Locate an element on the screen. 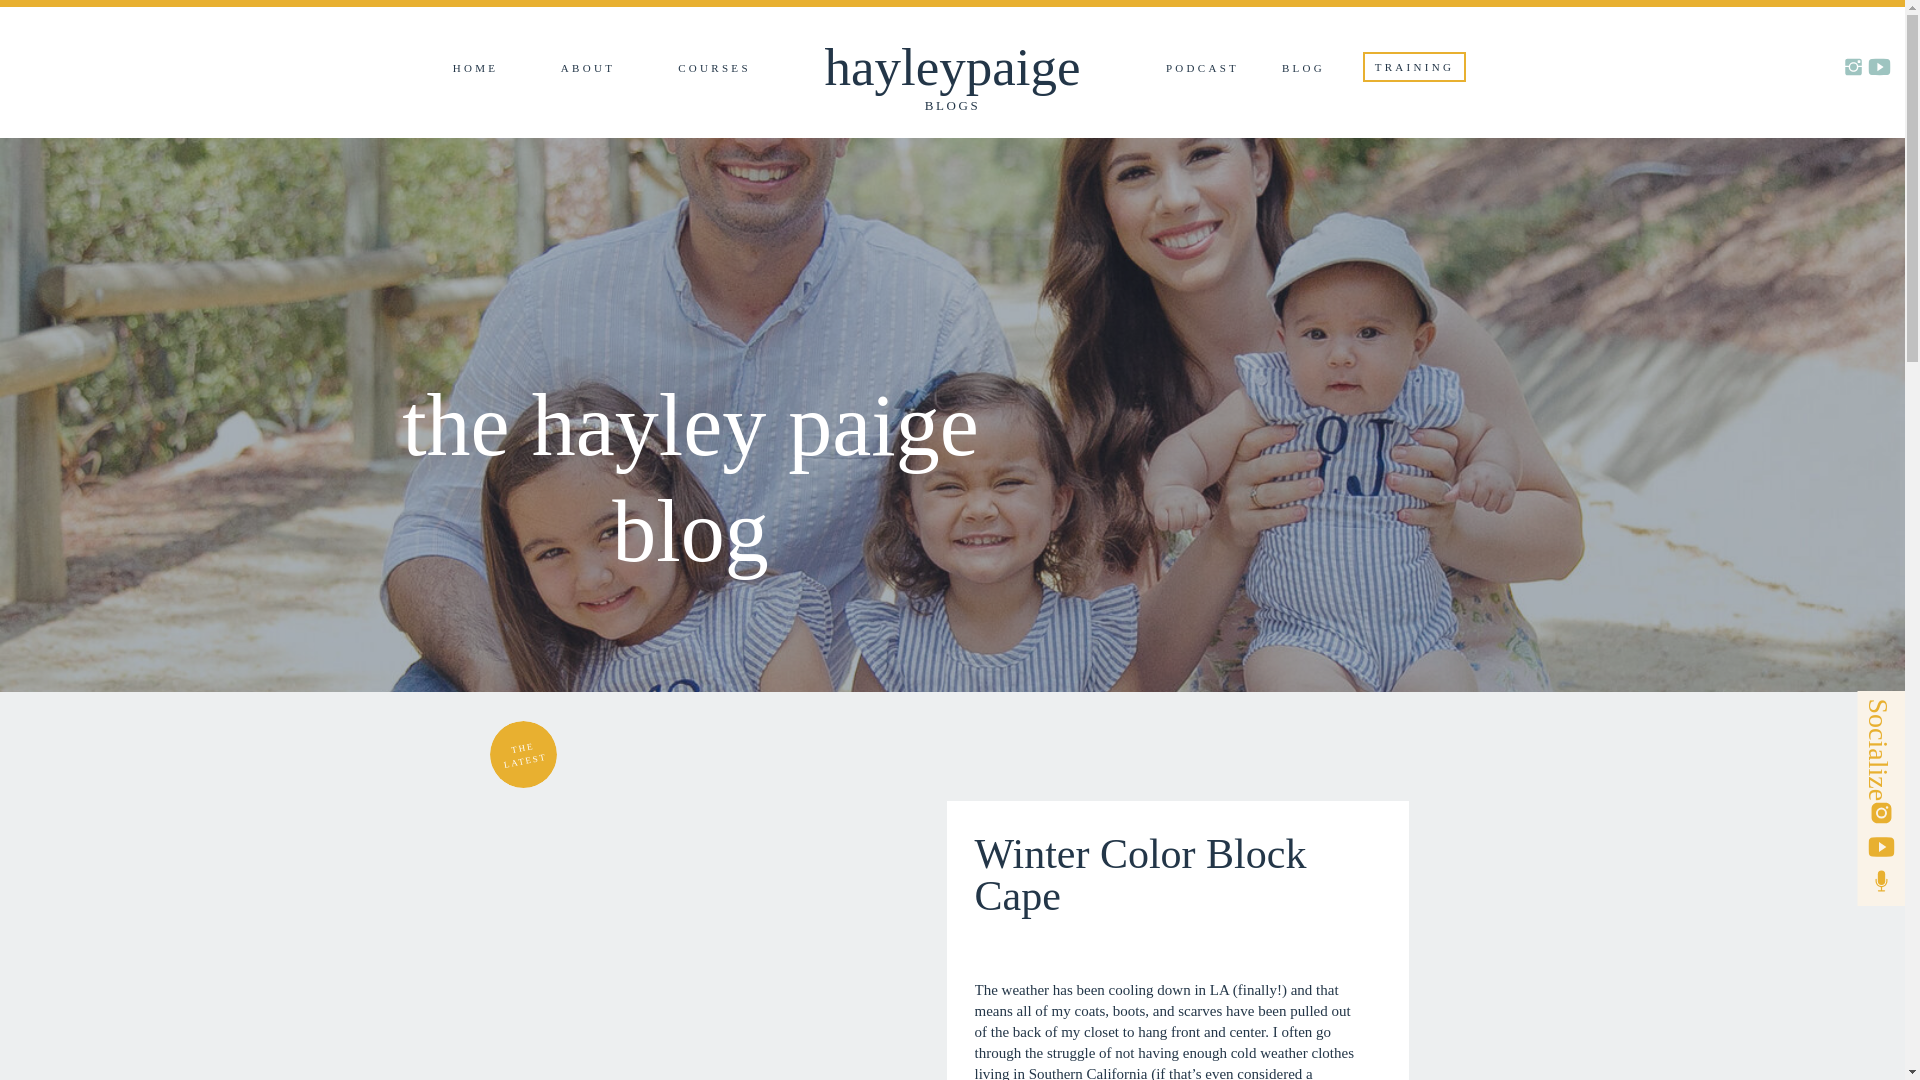 Image resolution: width=1920 pixels, height=1080 pixels. PODCAST is located at coordinates (1202, 68).